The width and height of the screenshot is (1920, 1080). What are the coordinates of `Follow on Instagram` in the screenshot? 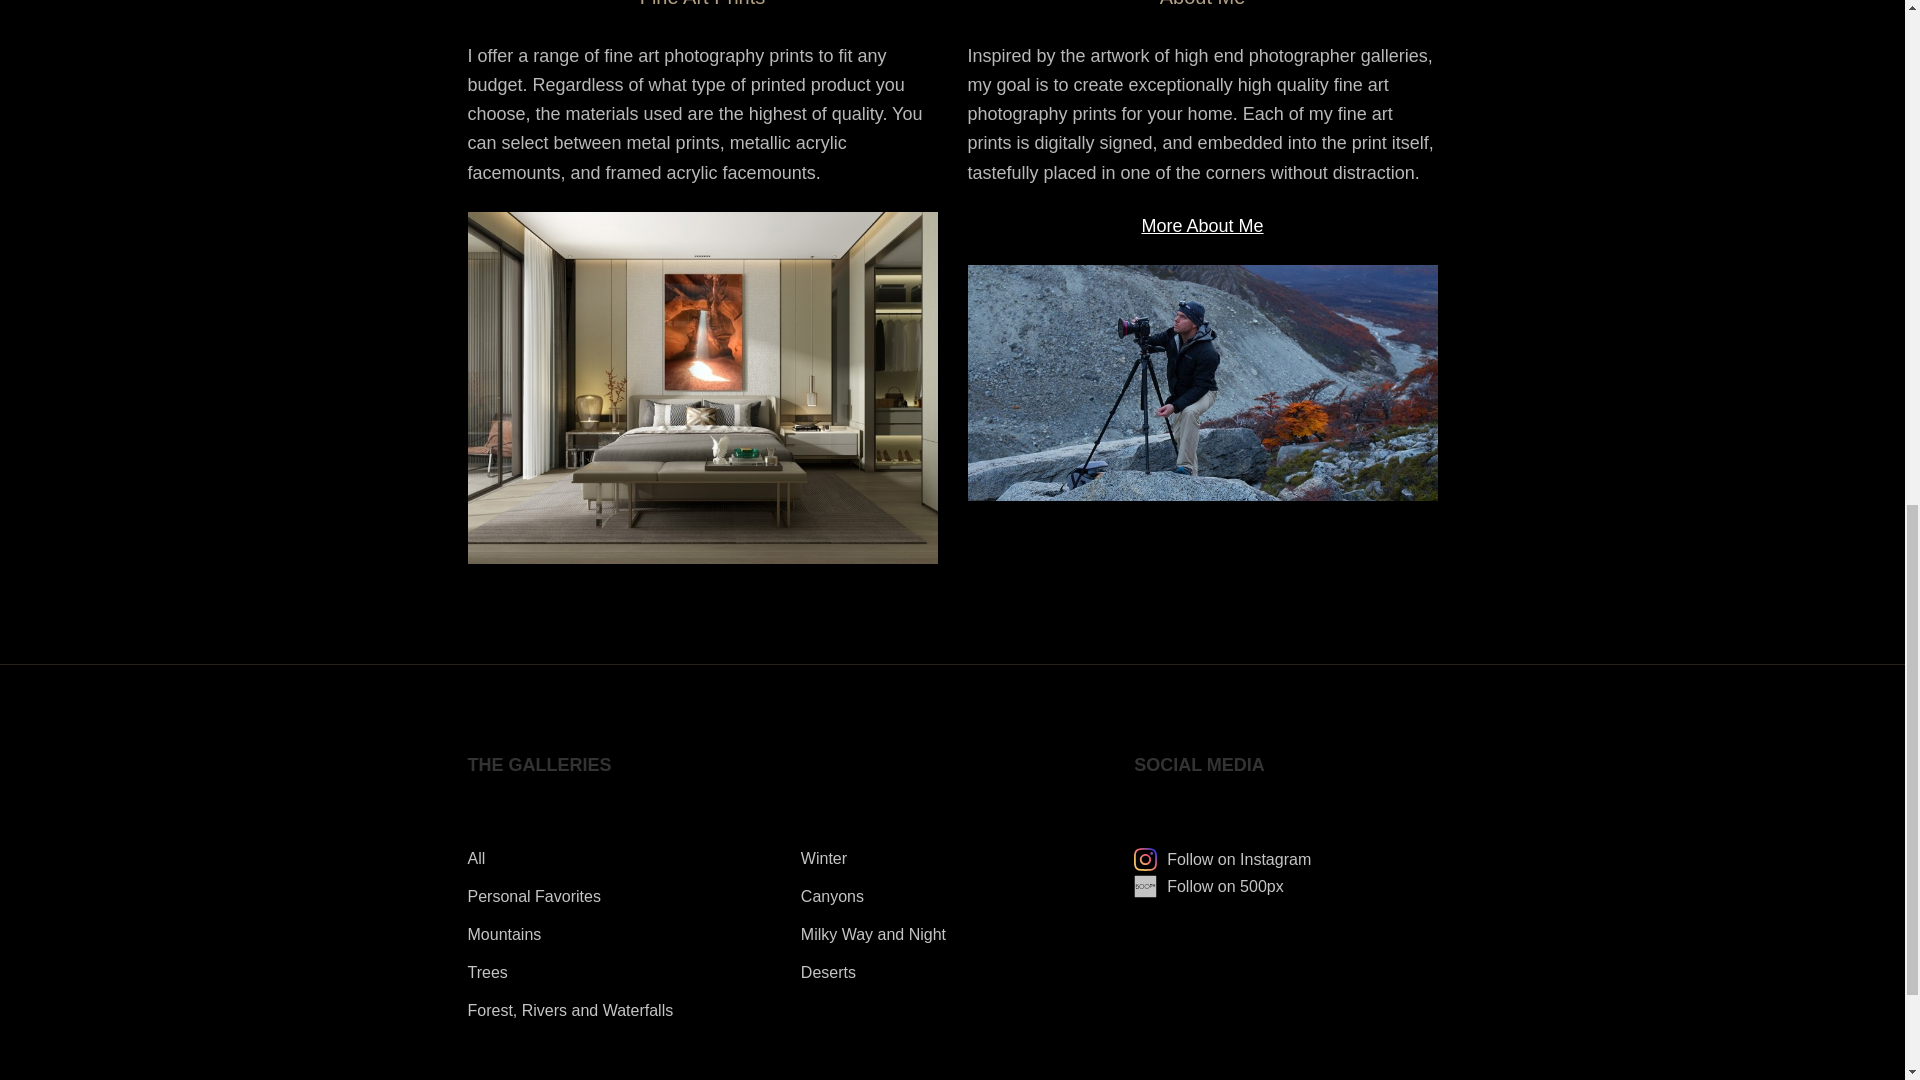 It's located at (1222, 860).